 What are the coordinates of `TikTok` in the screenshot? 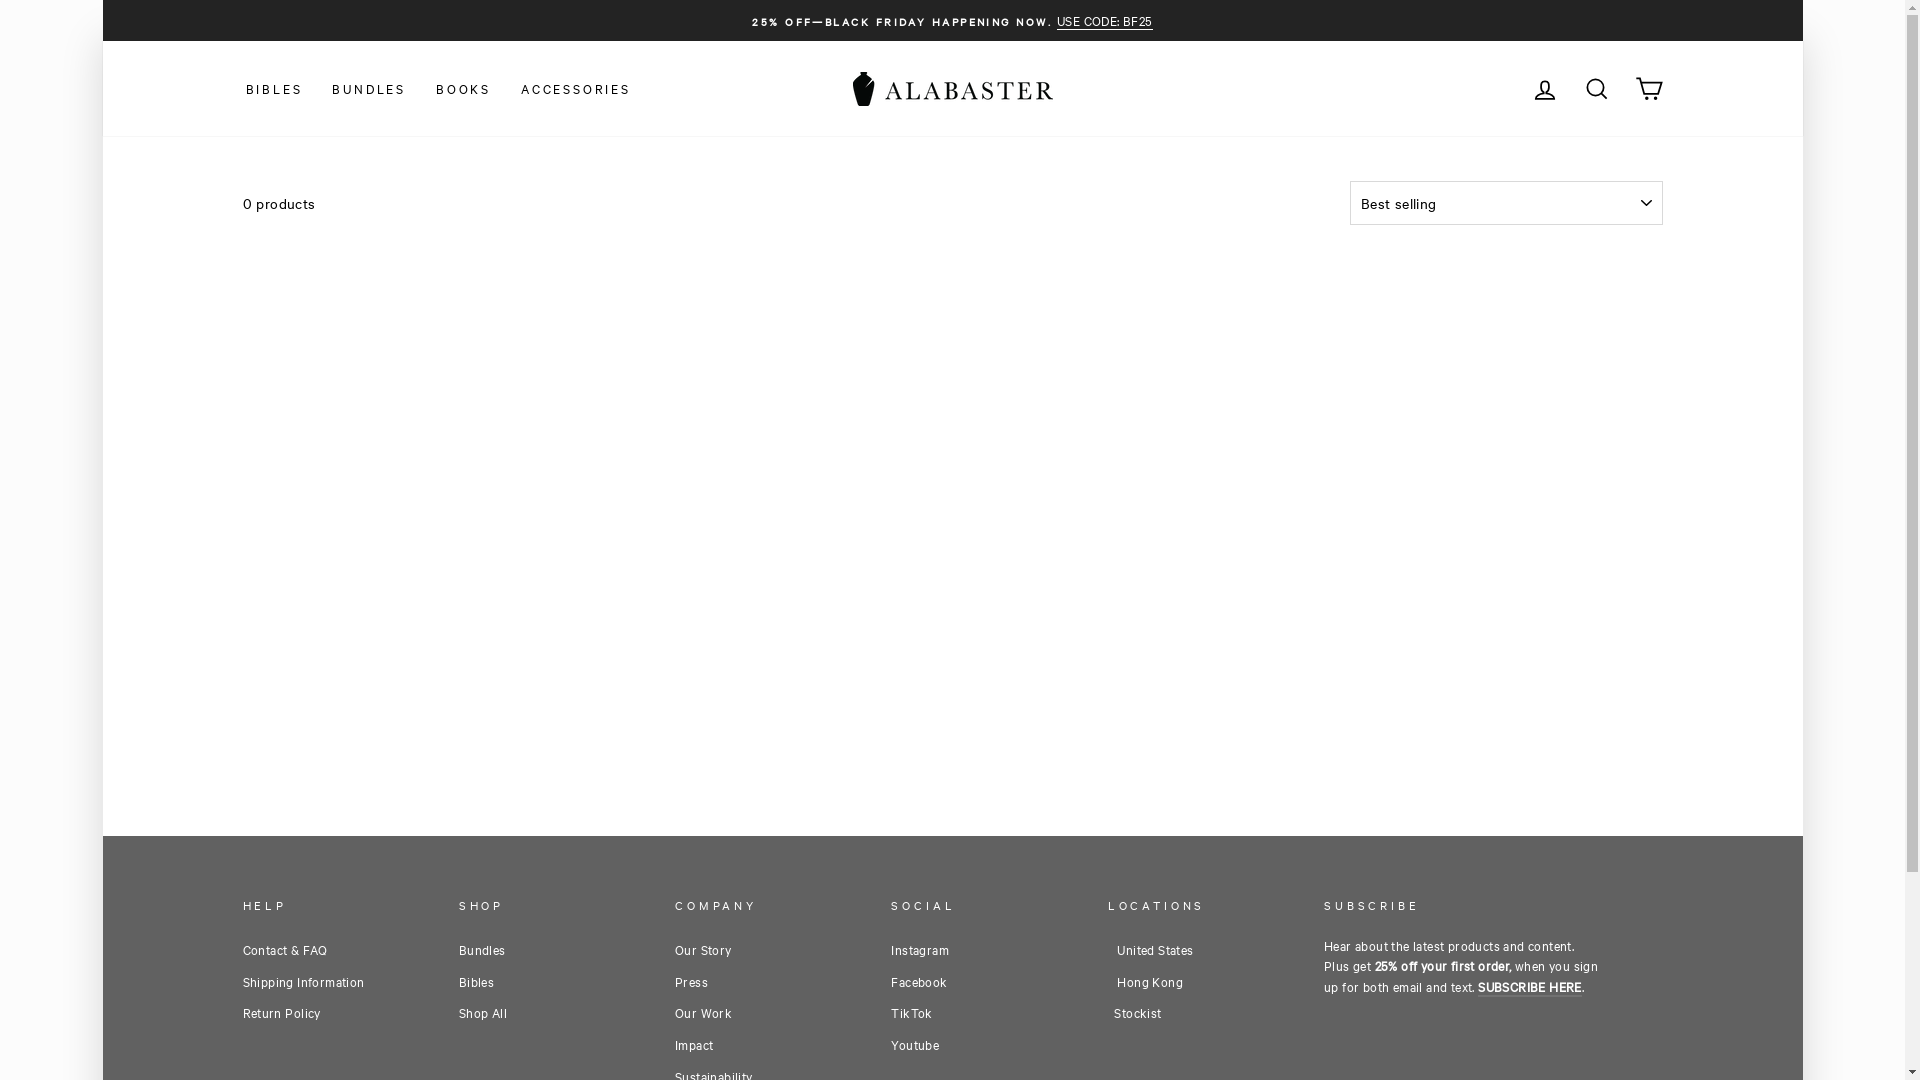 It's located at (912, 1012).